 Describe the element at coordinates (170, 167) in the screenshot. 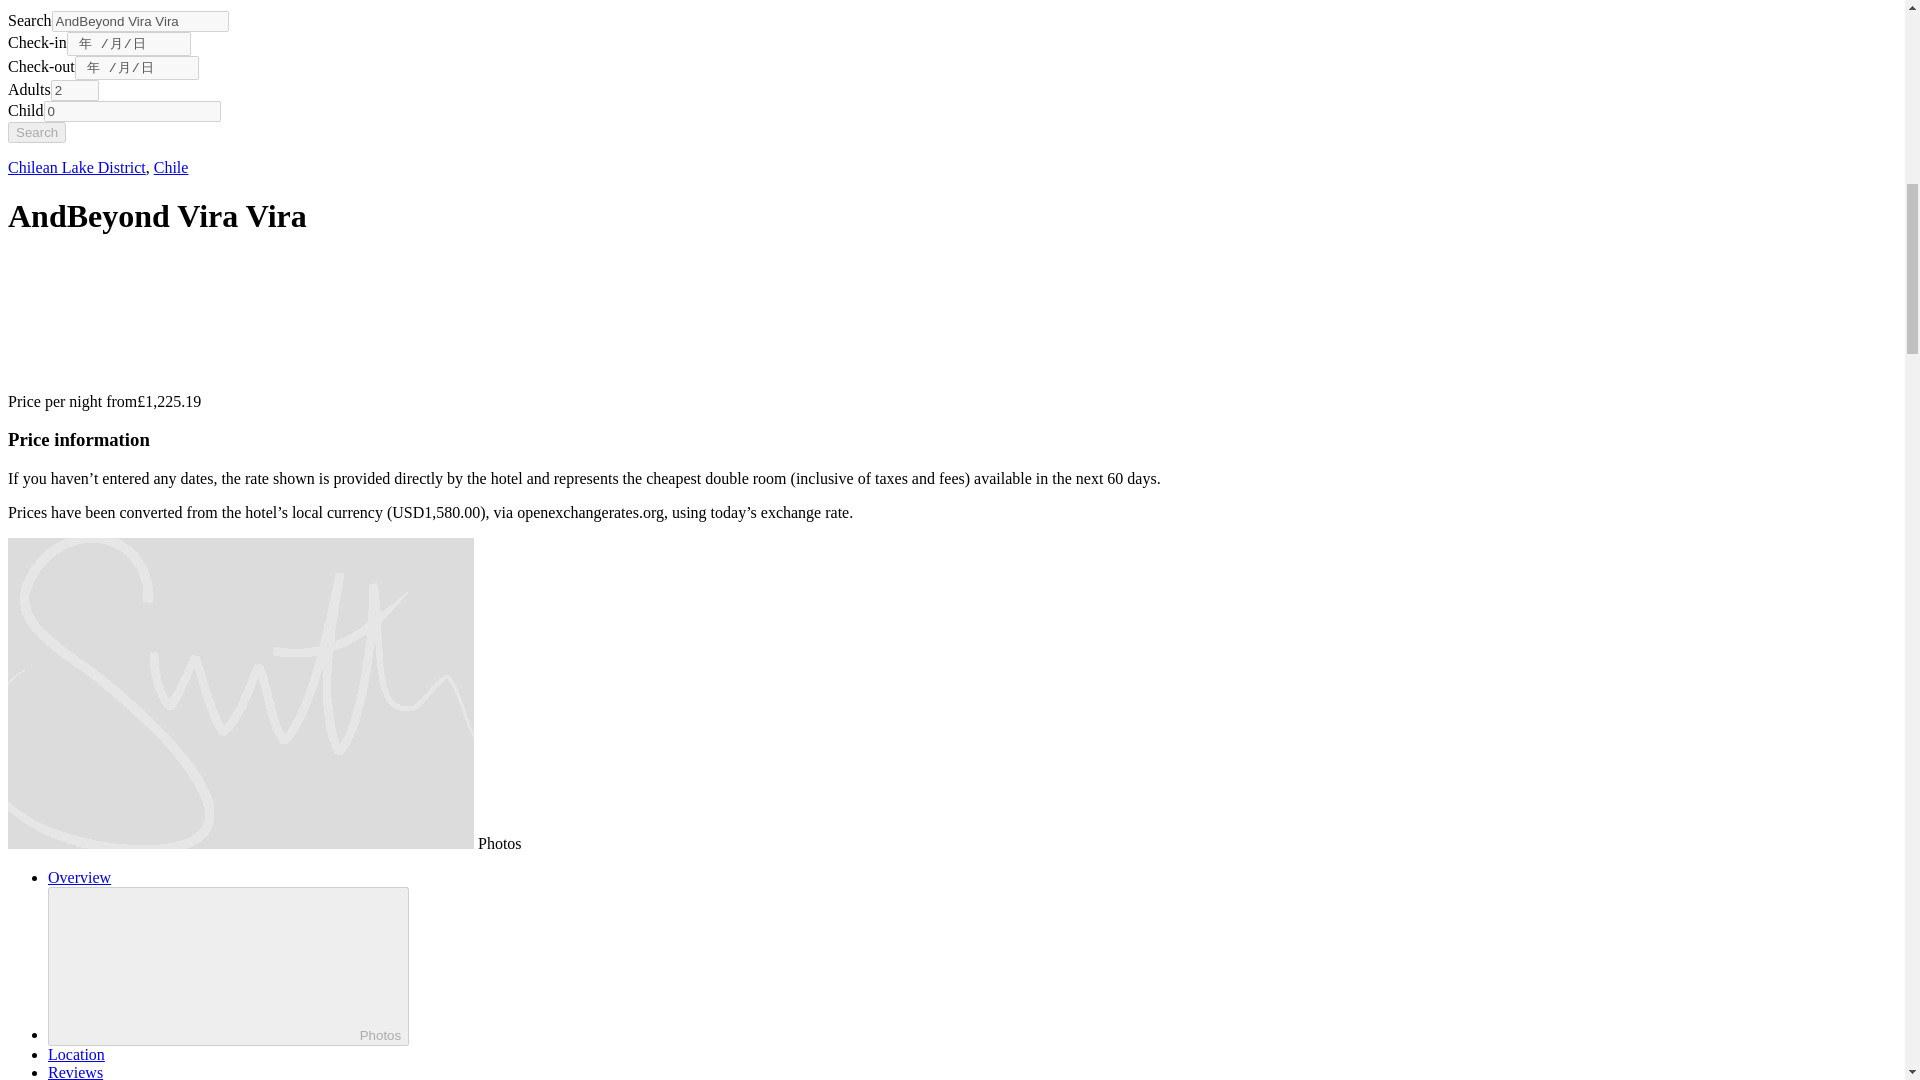

I see `Chile` at that location.